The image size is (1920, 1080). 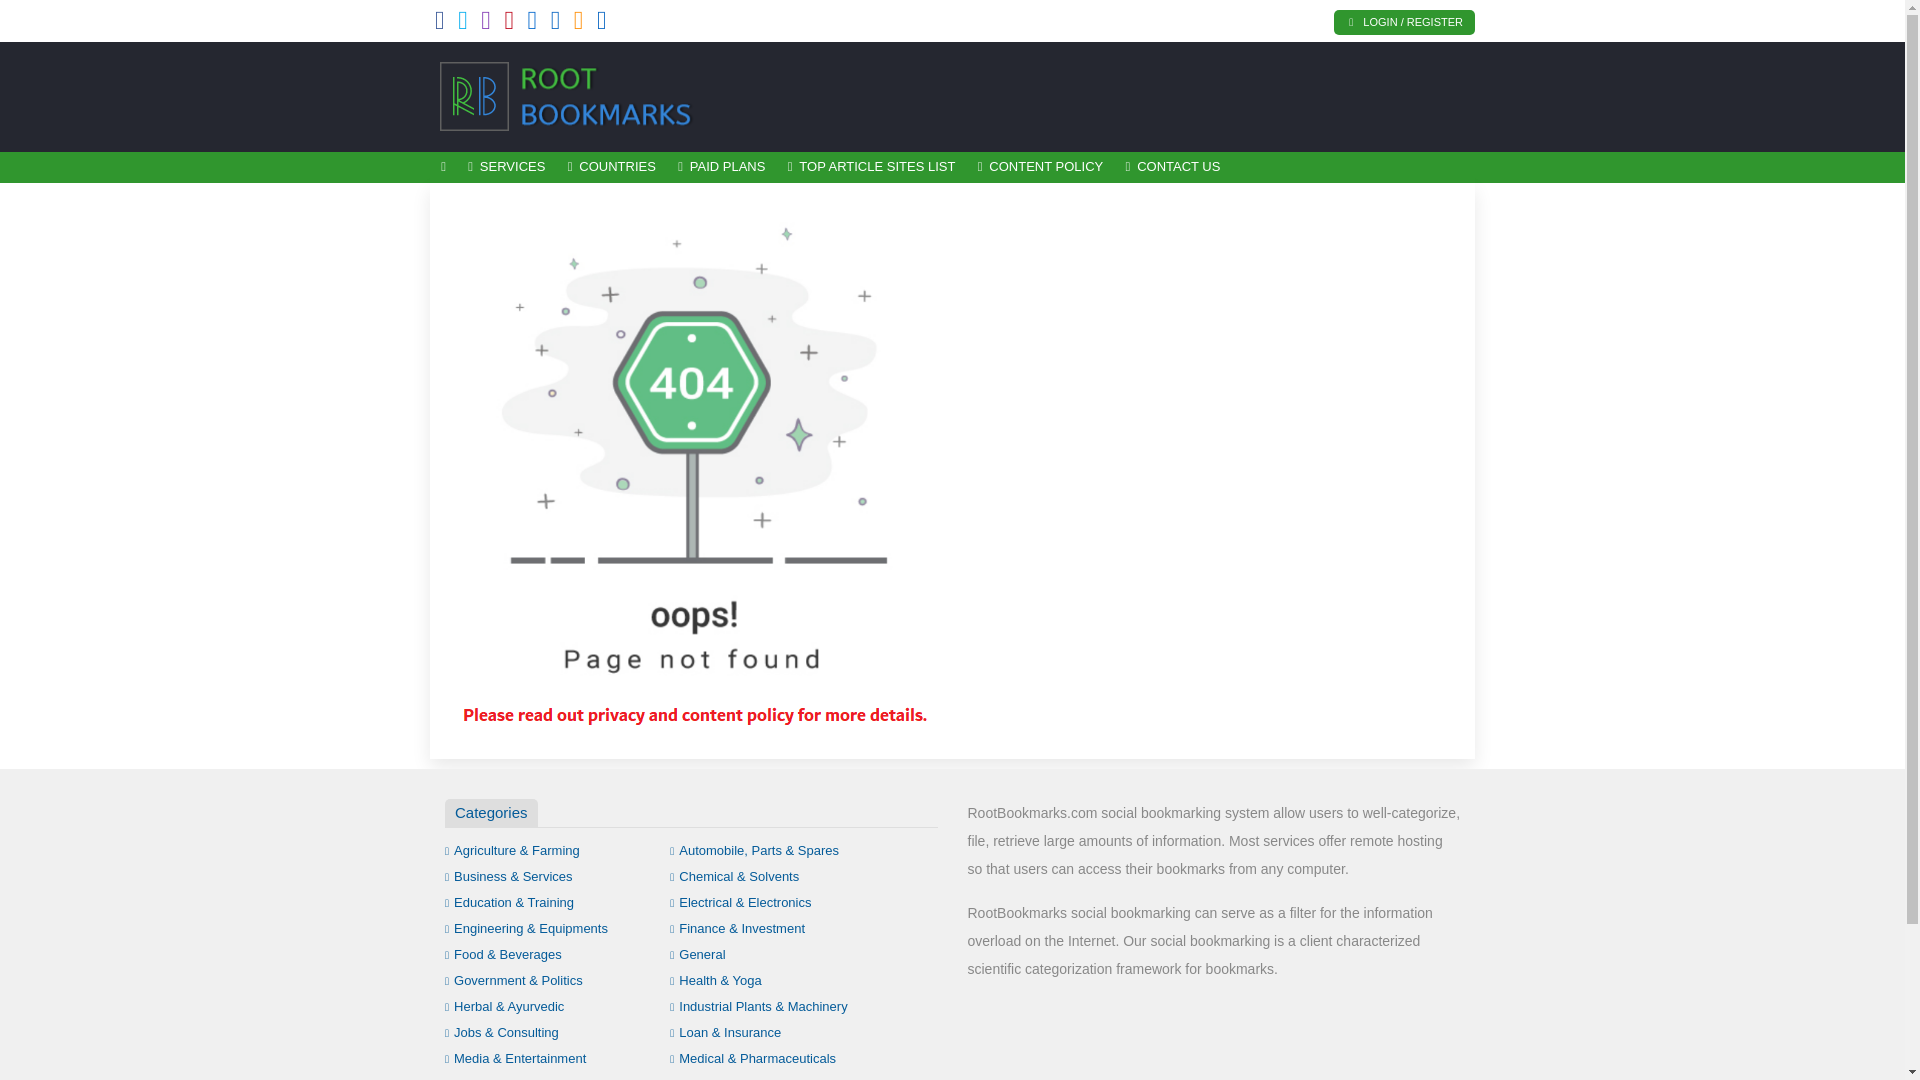 I want to click on General, so click(x=698, y=954).